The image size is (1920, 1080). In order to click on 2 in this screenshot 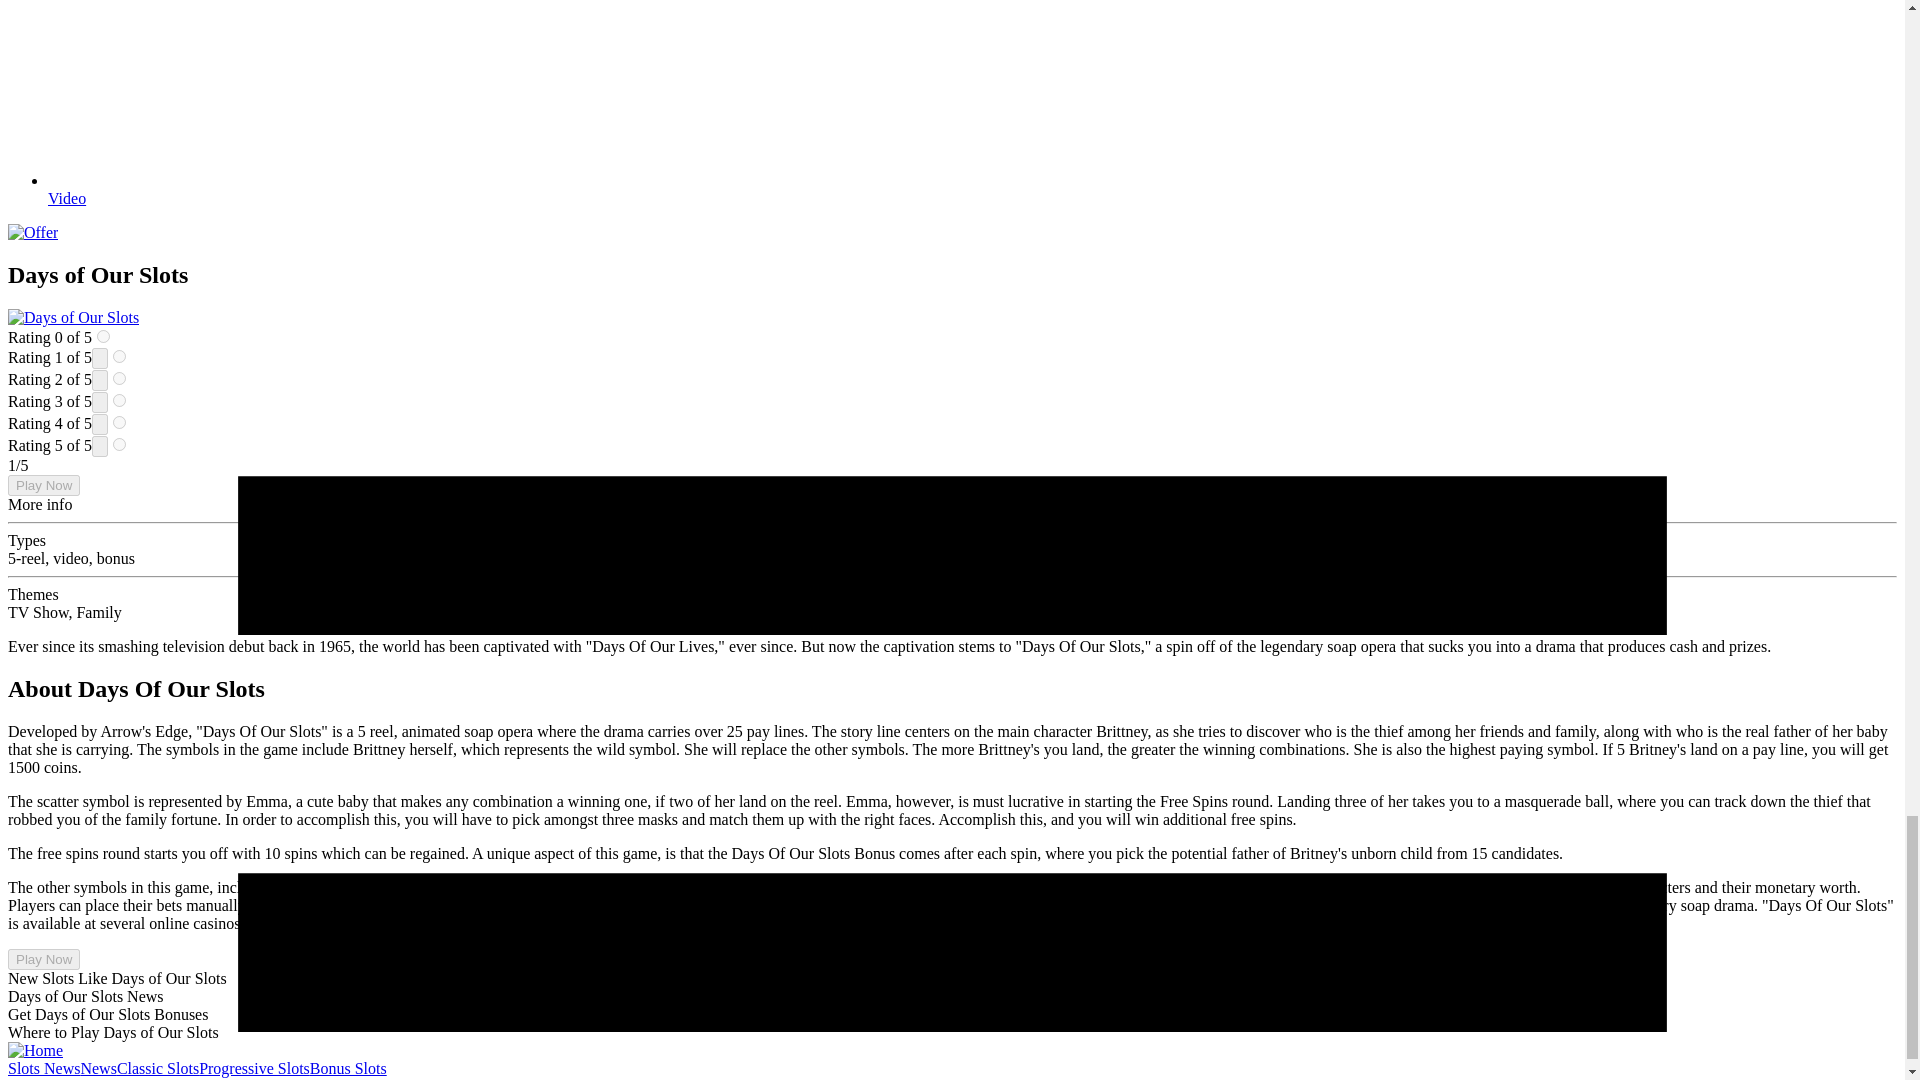, I will do `click(120, 378)`.